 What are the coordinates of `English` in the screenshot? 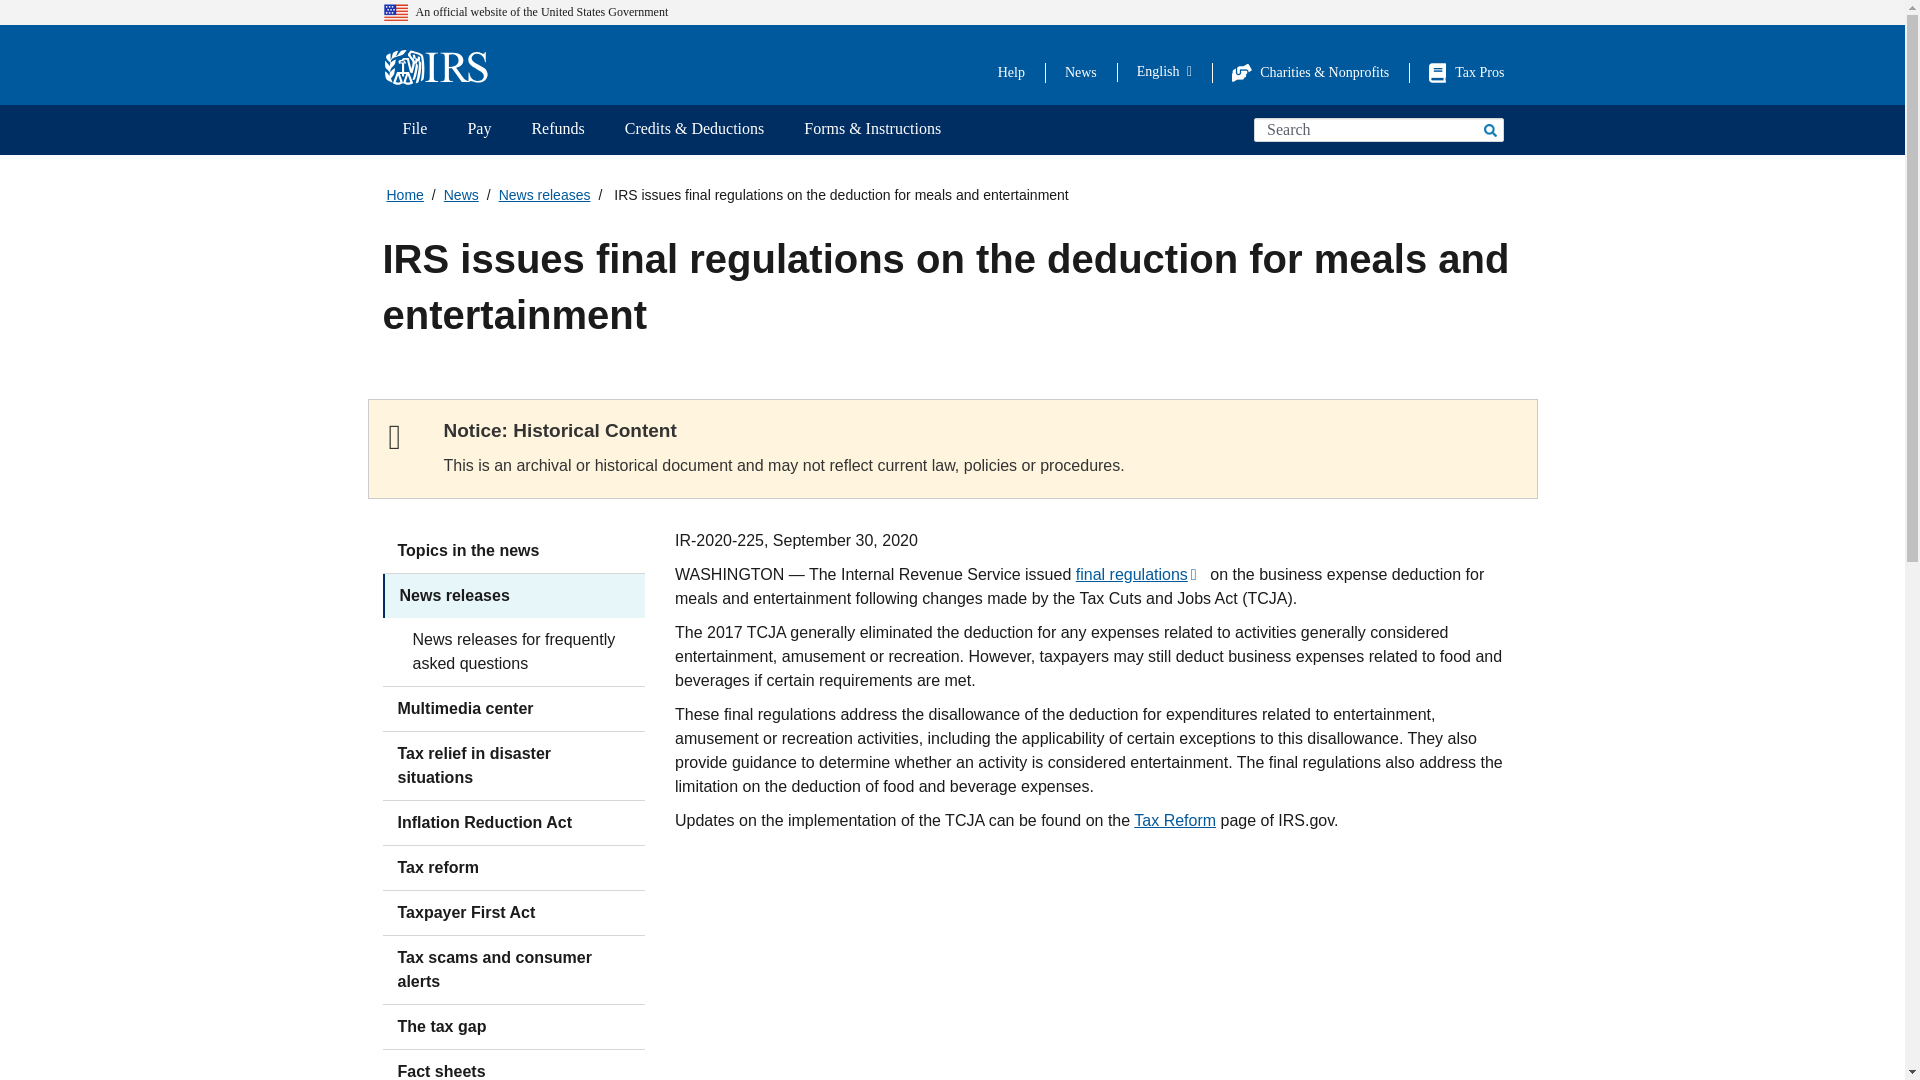 It's located at (1164, 71).